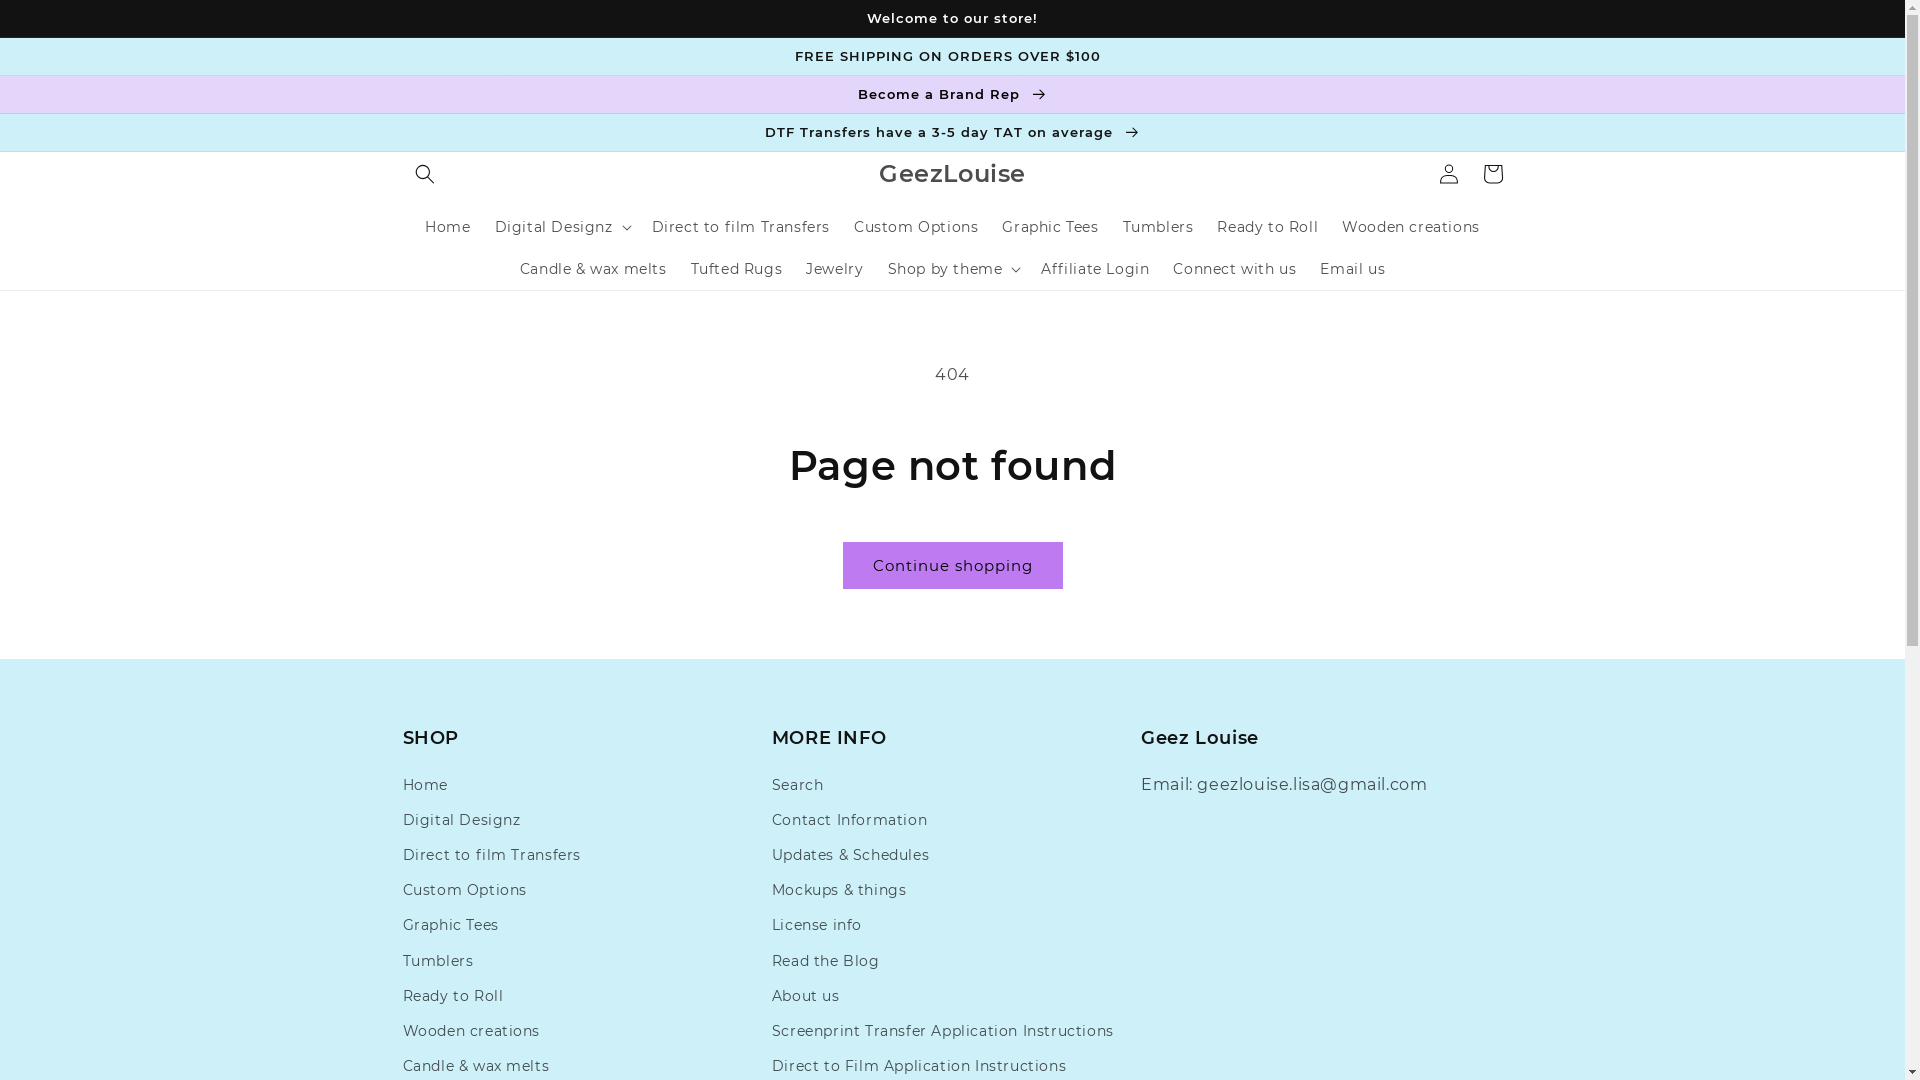 The width and height of the screenshot is (1920, 1080). I want to click on Mockups & things, so click(840, 890).